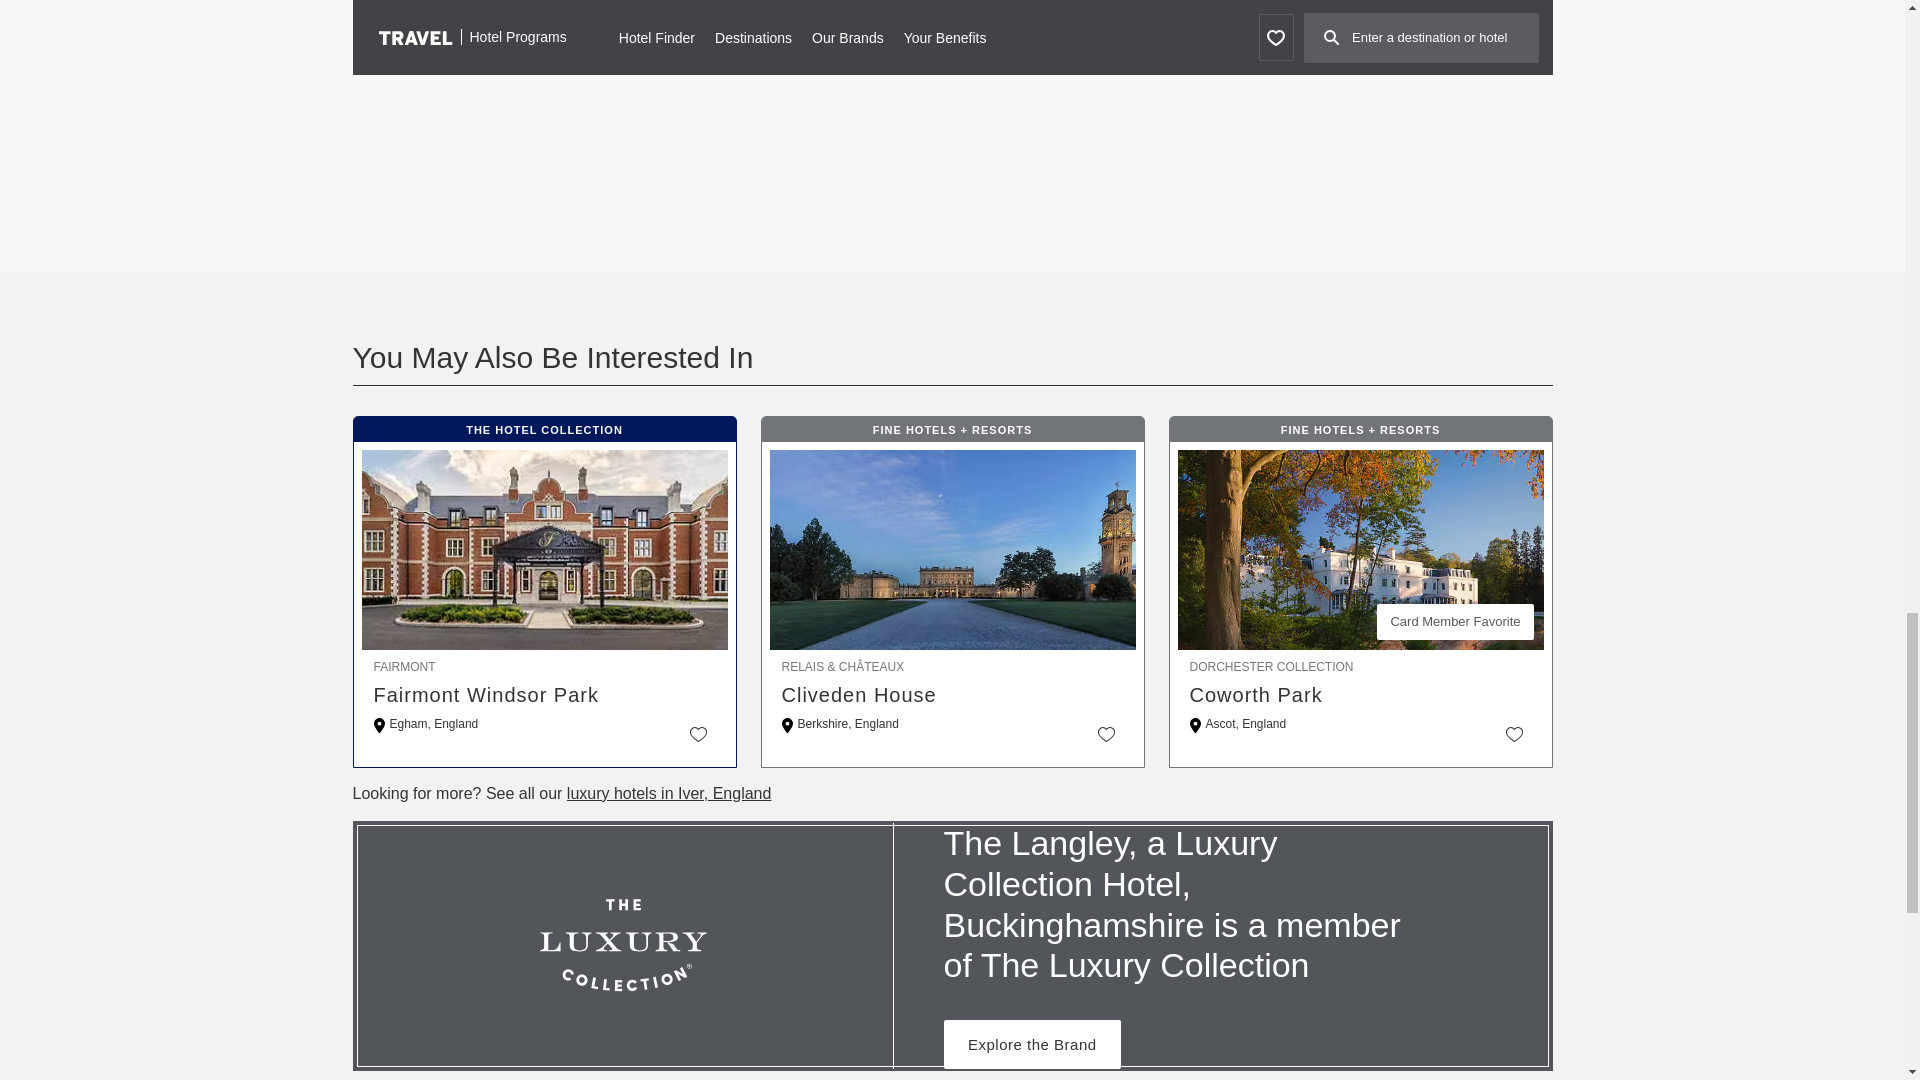 This screenshot has width=1920, height=1080. Describe the element at coordinates (668, 794) in the screenshot. I see `luxury hotels in Iver, England` at that location.